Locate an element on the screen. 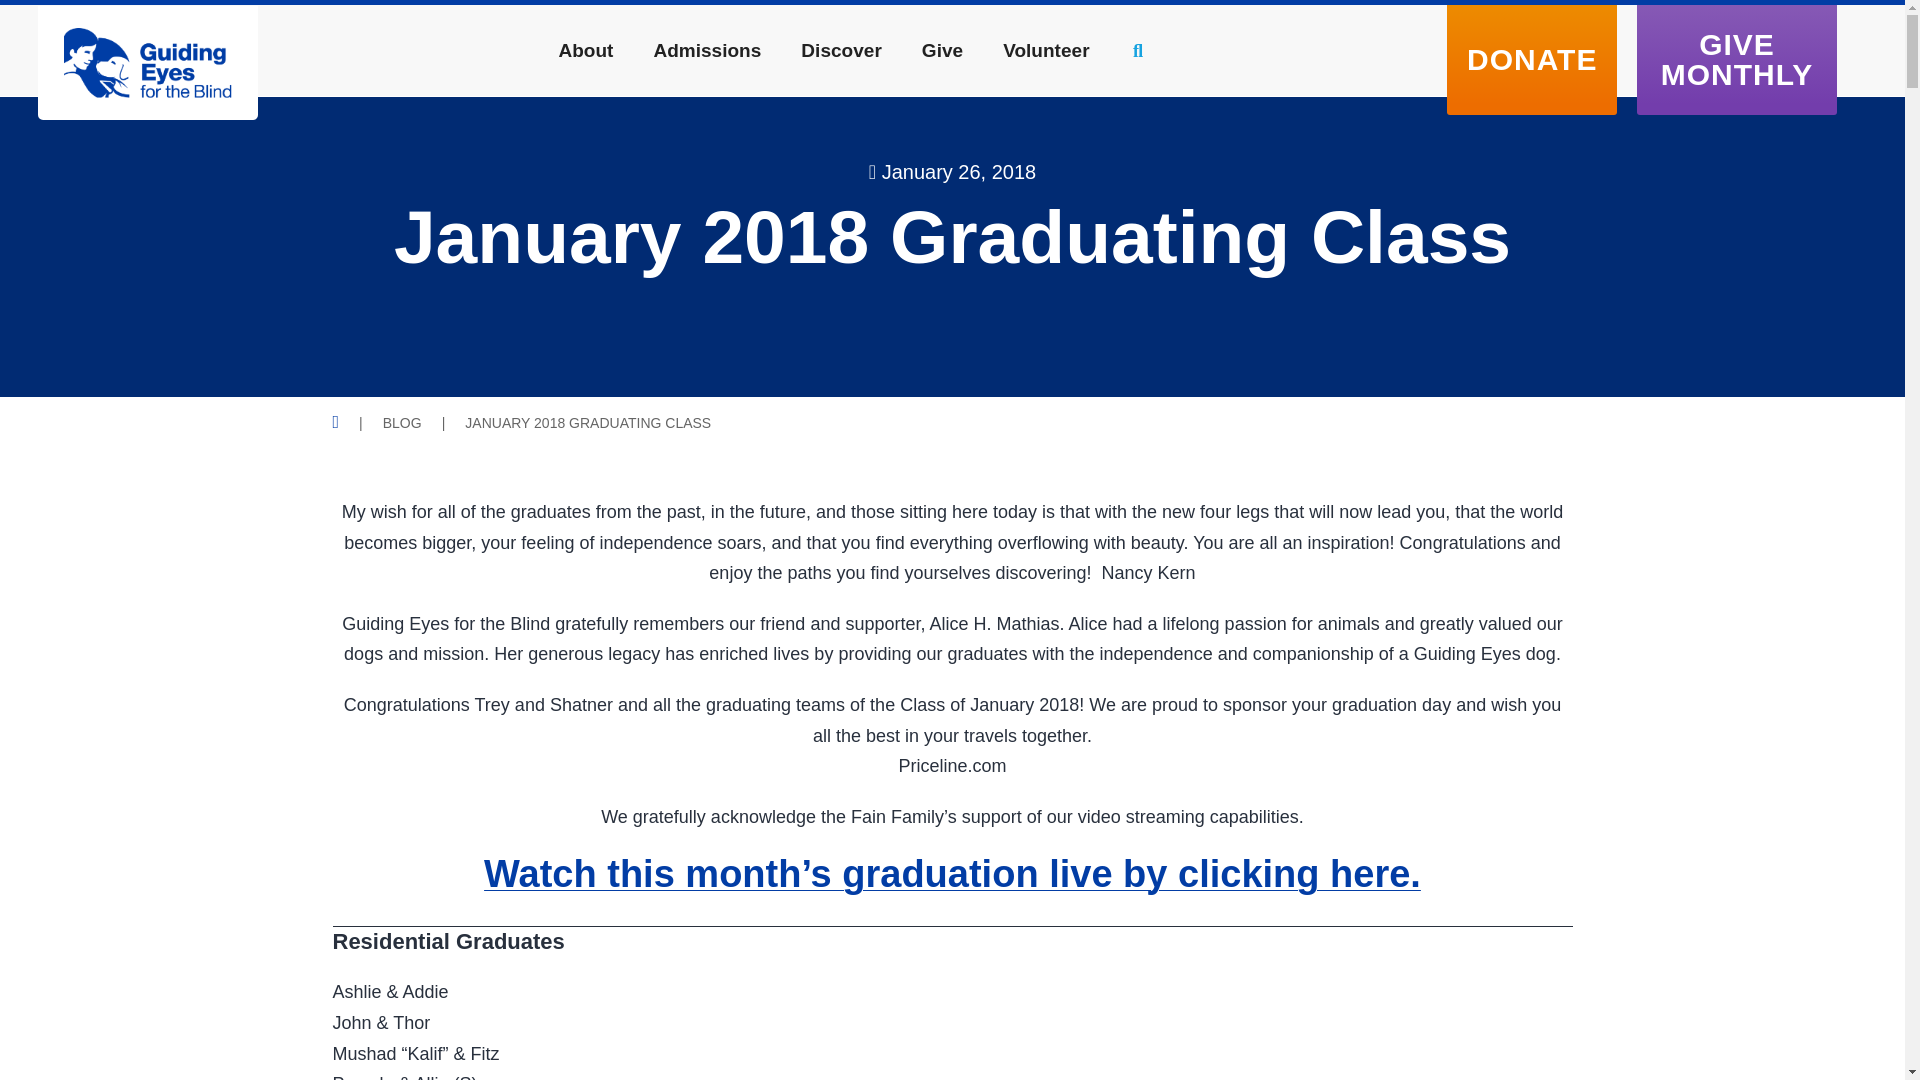 This screenshot has width=1920, height=1080. Discover is located at coordinates (840, 50).